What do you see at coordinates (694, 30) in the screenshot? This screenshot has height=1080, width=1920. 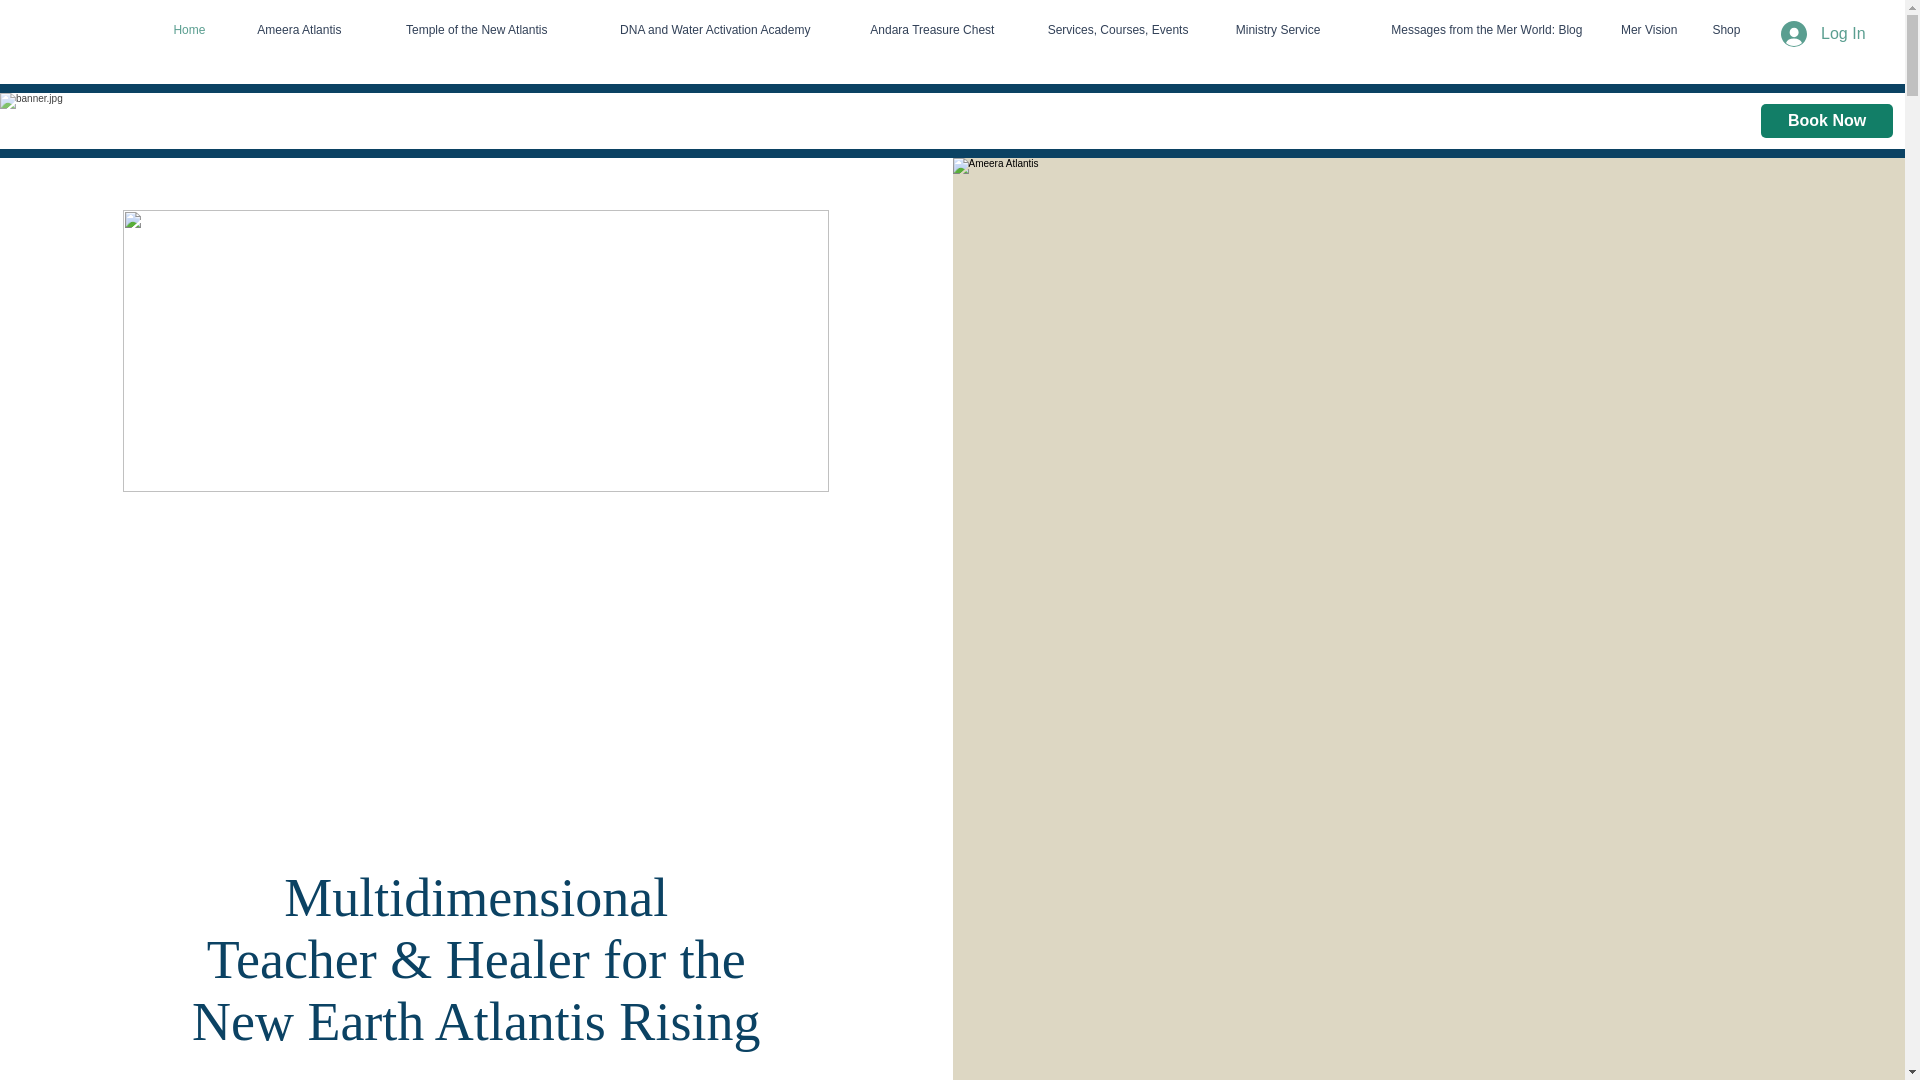 I see `DNA and Water Activation Academy` at bounding box center [694, 30].